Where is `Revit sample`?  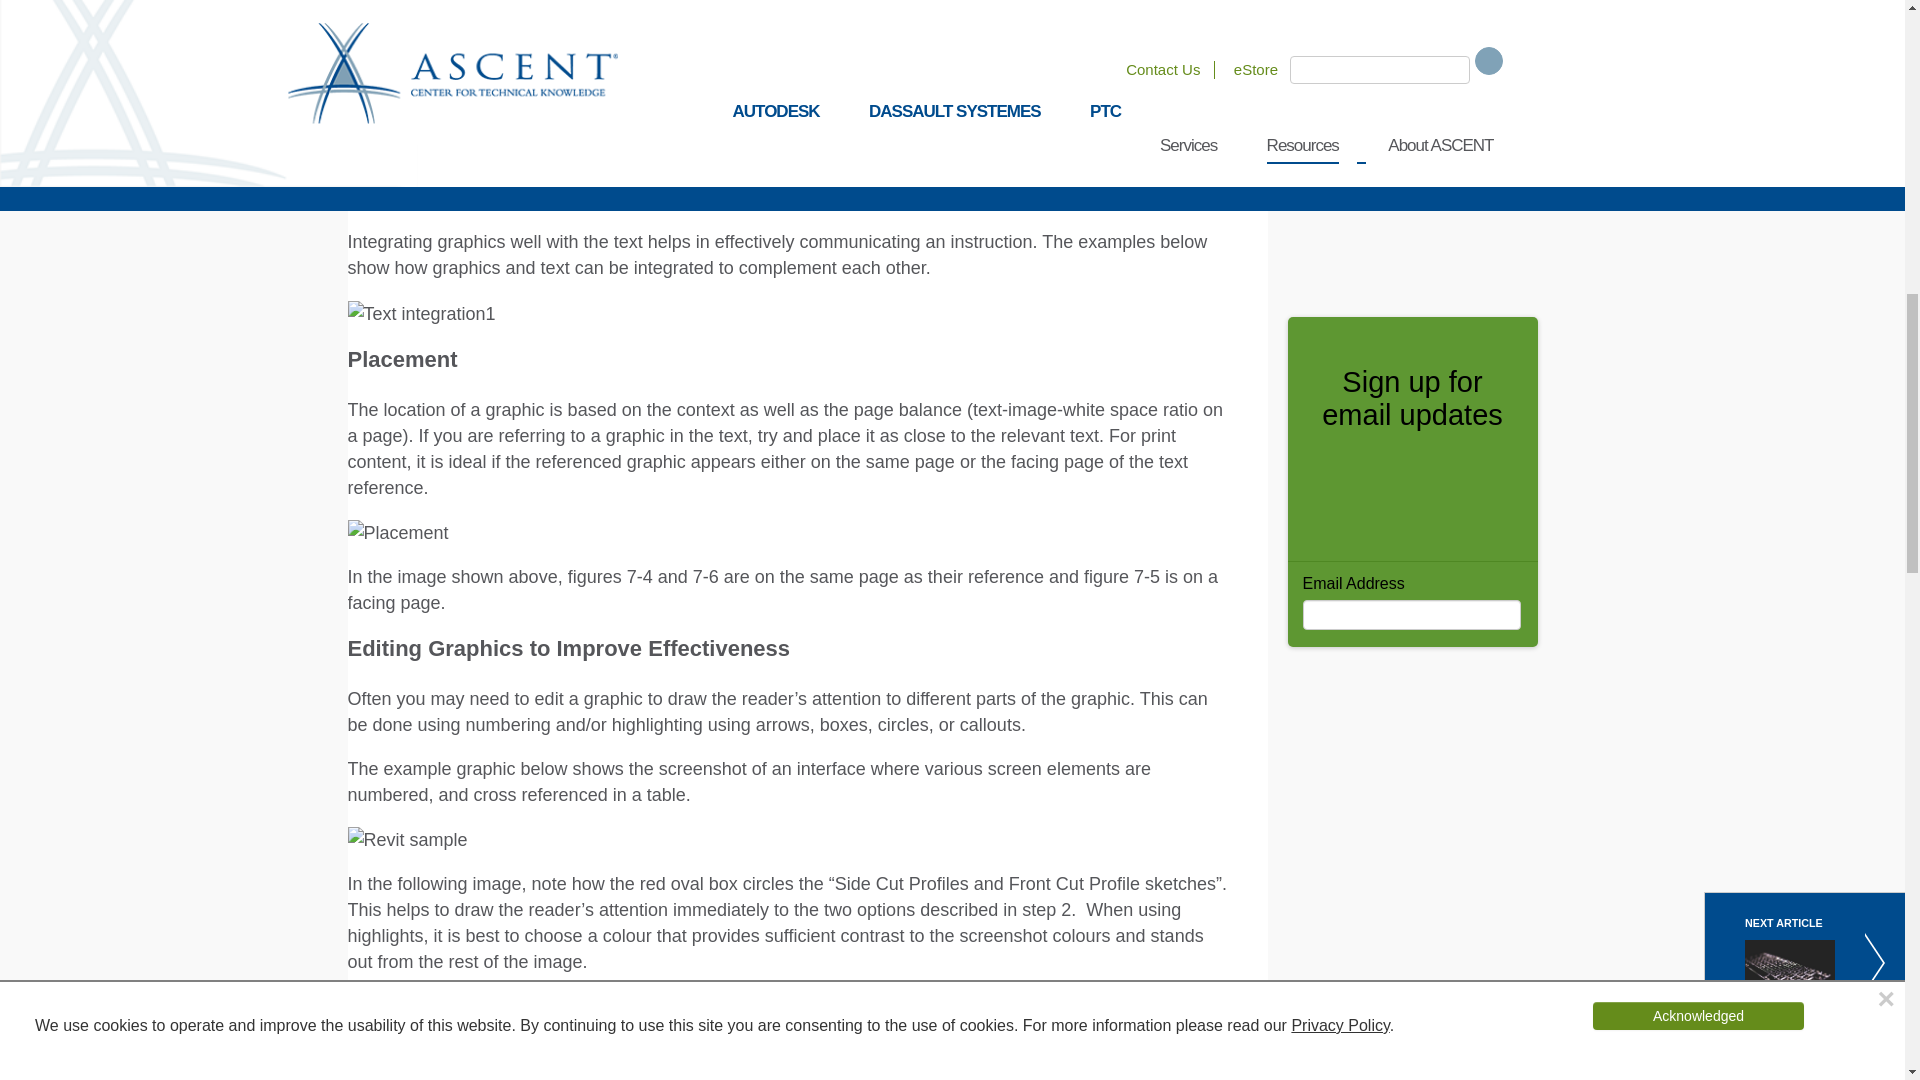
Revit sample is located at coordinates (408, 840).